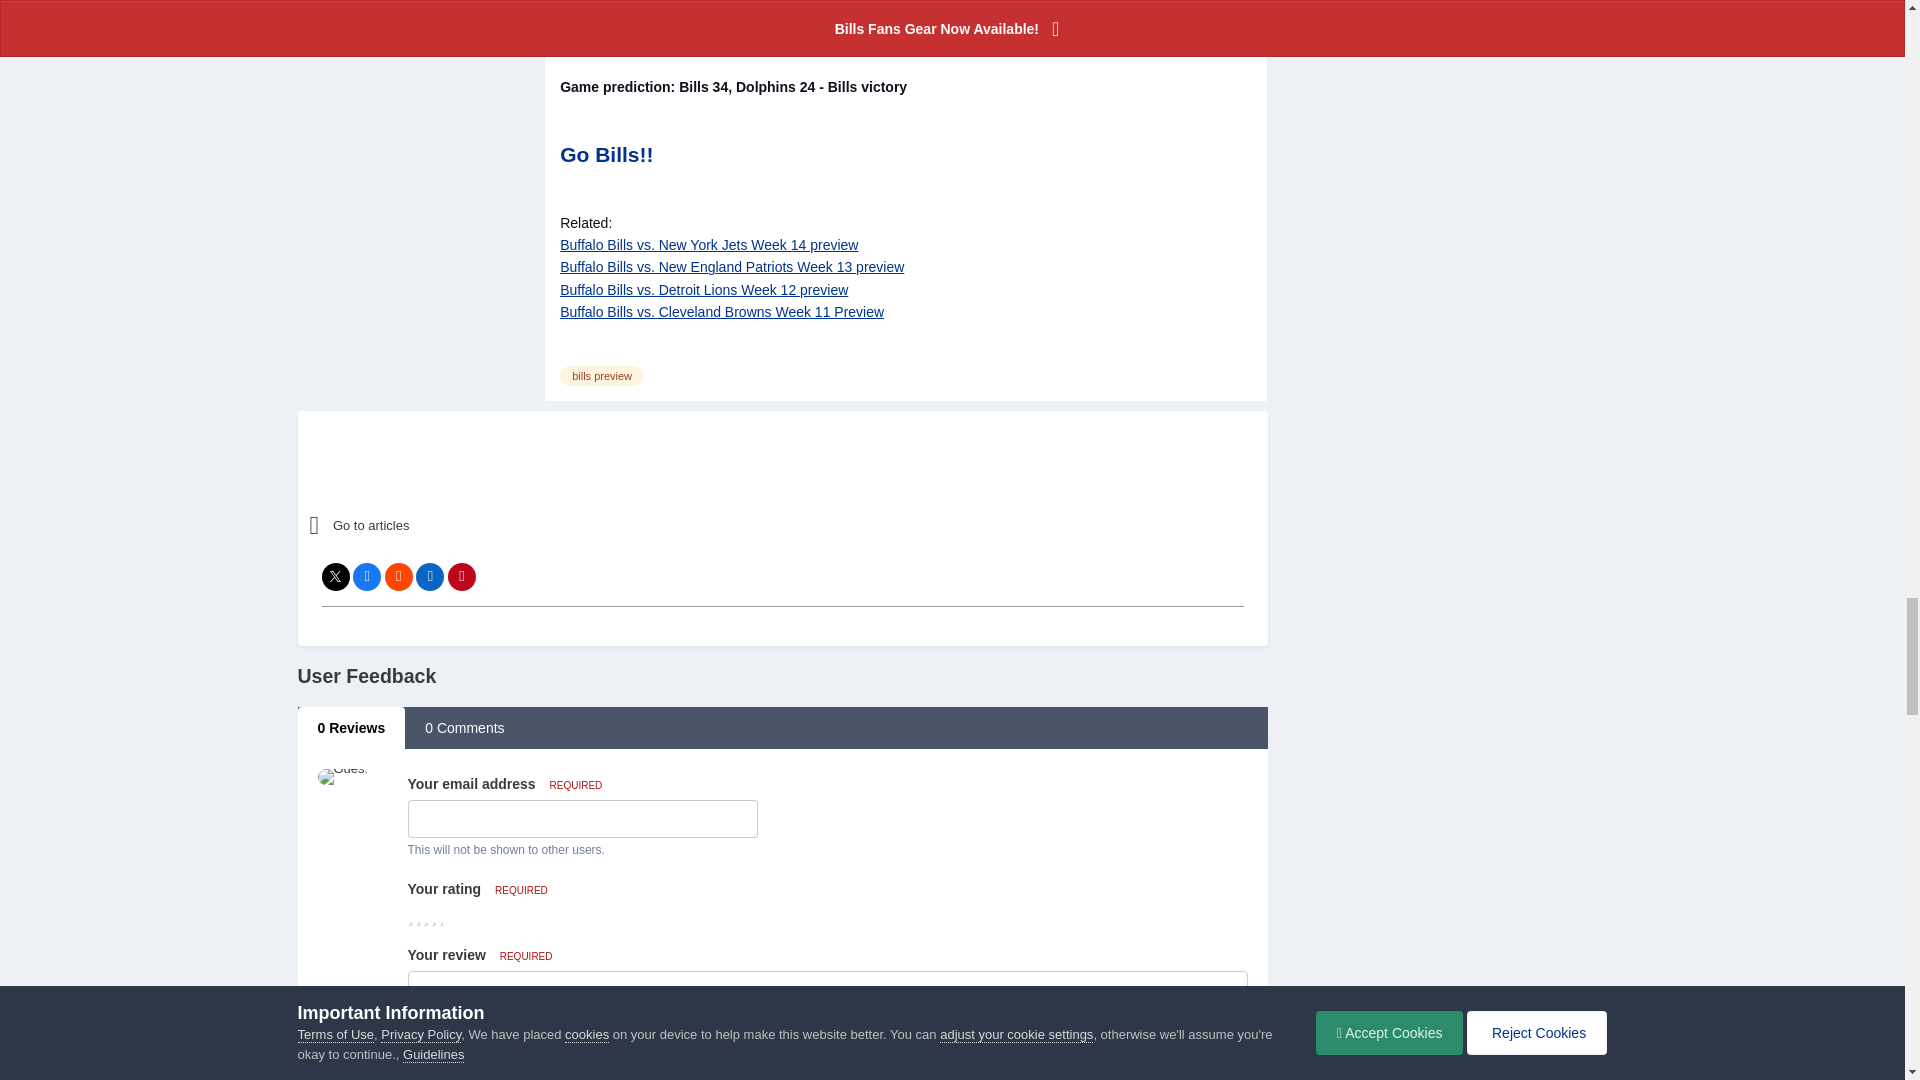  I want to click on Share on X, so click(336, 576).